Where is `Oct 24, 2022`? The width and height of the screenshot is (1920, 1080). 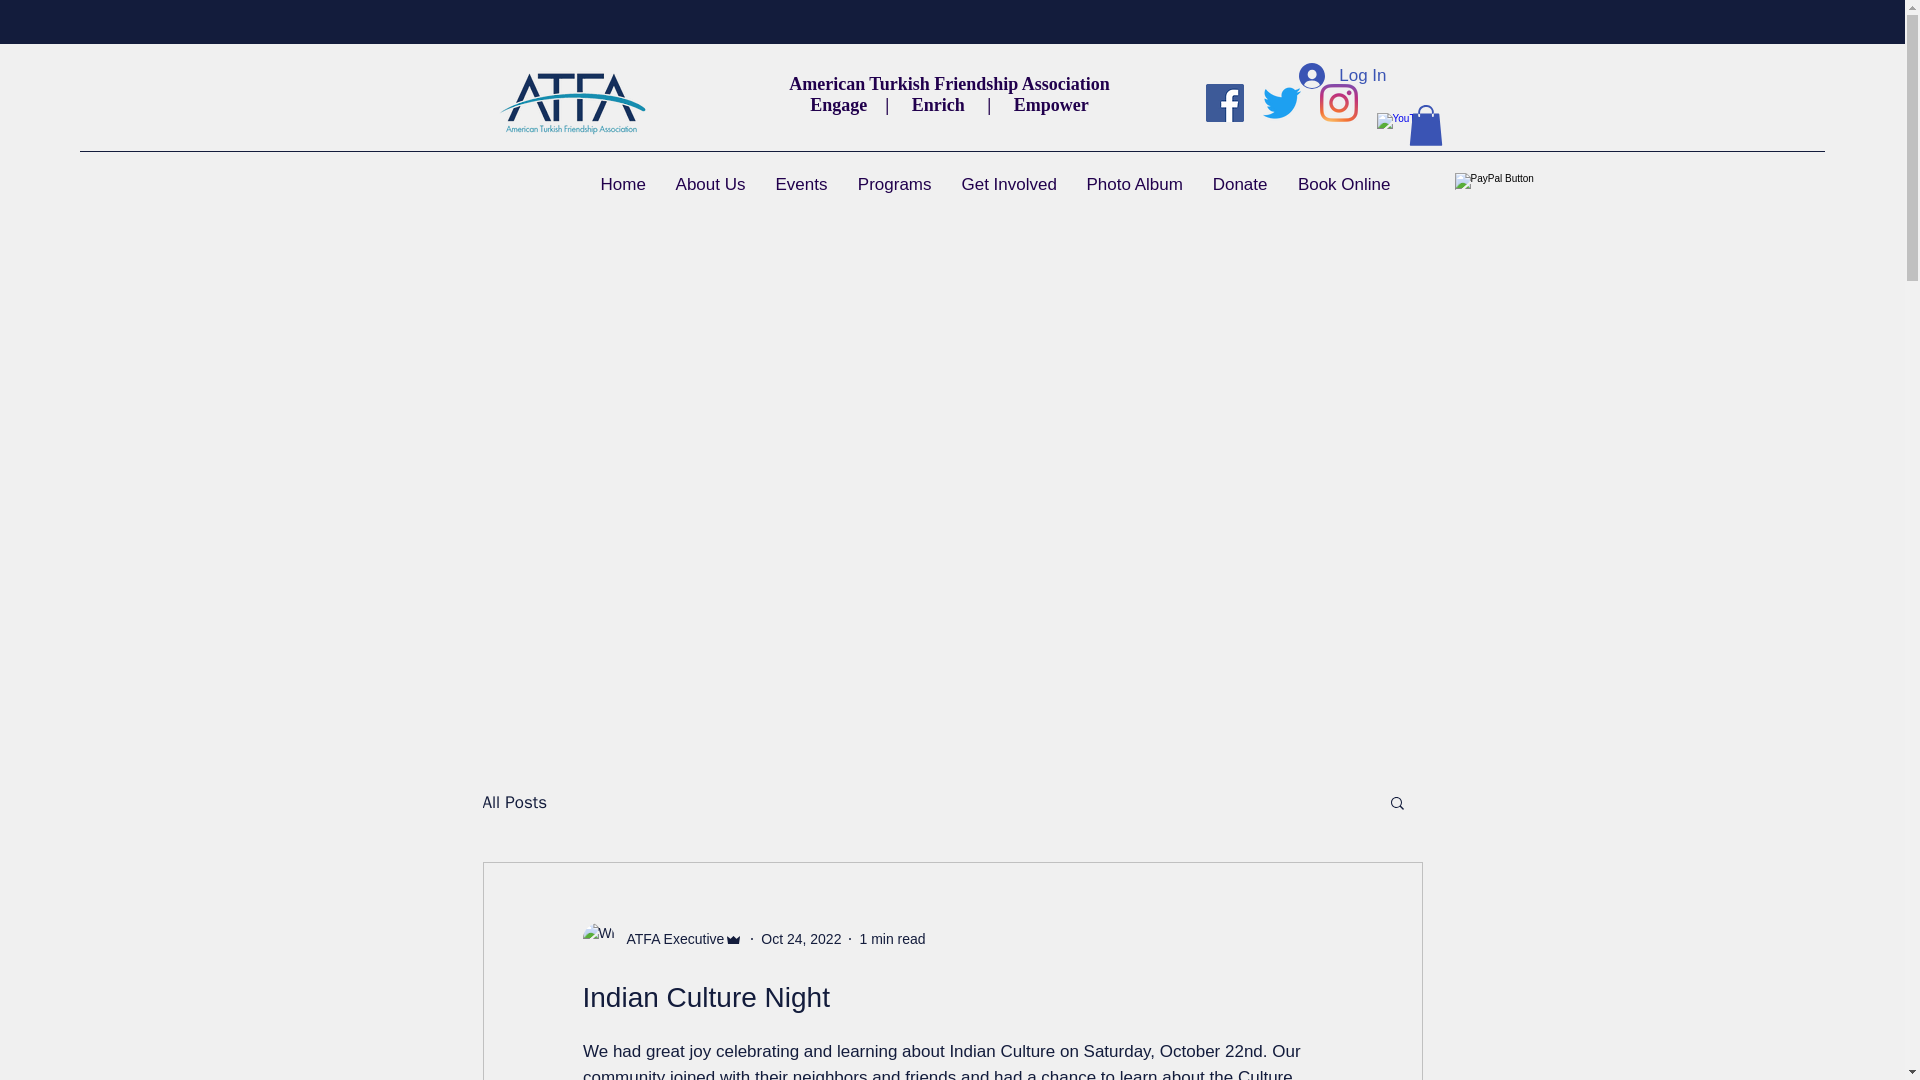 Oct 24, 2022 is located at coordinates (800, 938).